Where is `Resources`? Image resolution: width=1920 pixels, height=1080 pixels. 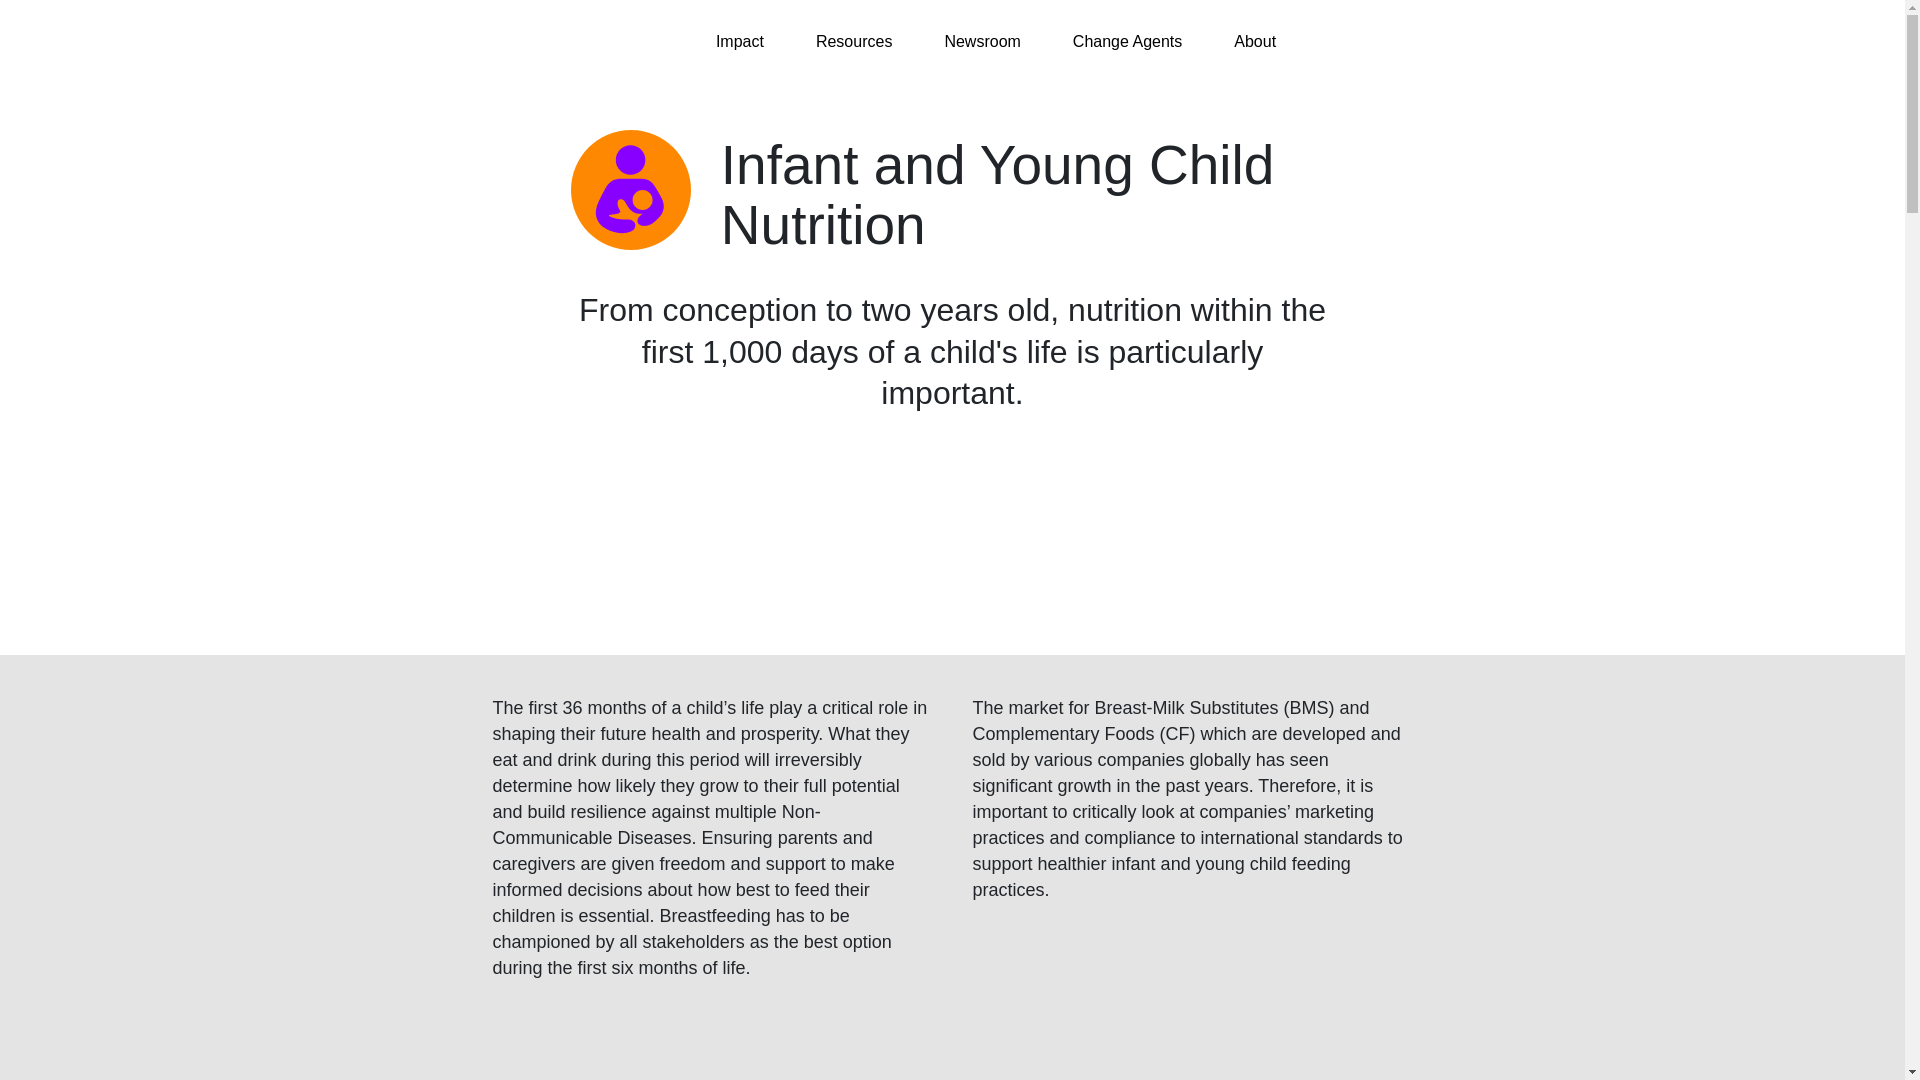 Resources is located at coordinates (864, 42).